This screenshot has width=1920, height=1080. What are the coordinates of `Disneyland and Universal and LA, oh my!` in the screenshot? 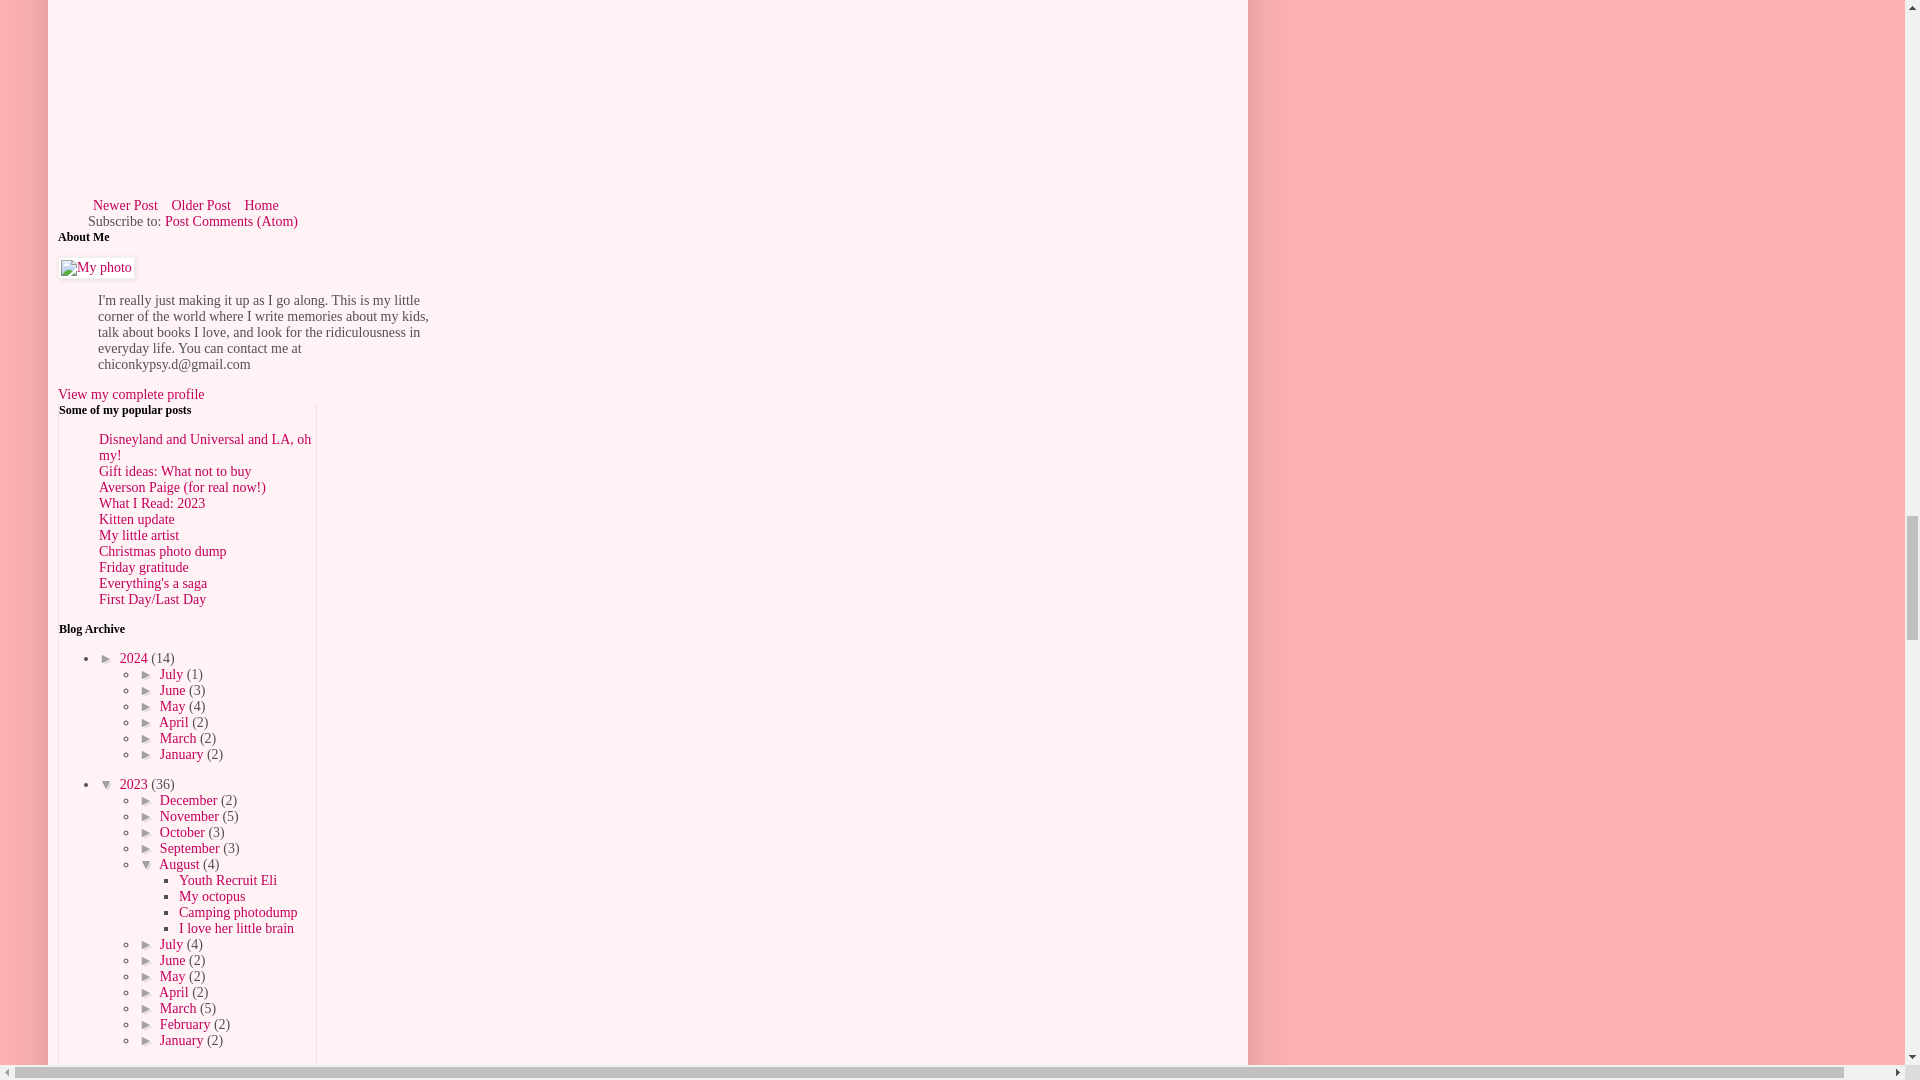 It's located at (205, 448).